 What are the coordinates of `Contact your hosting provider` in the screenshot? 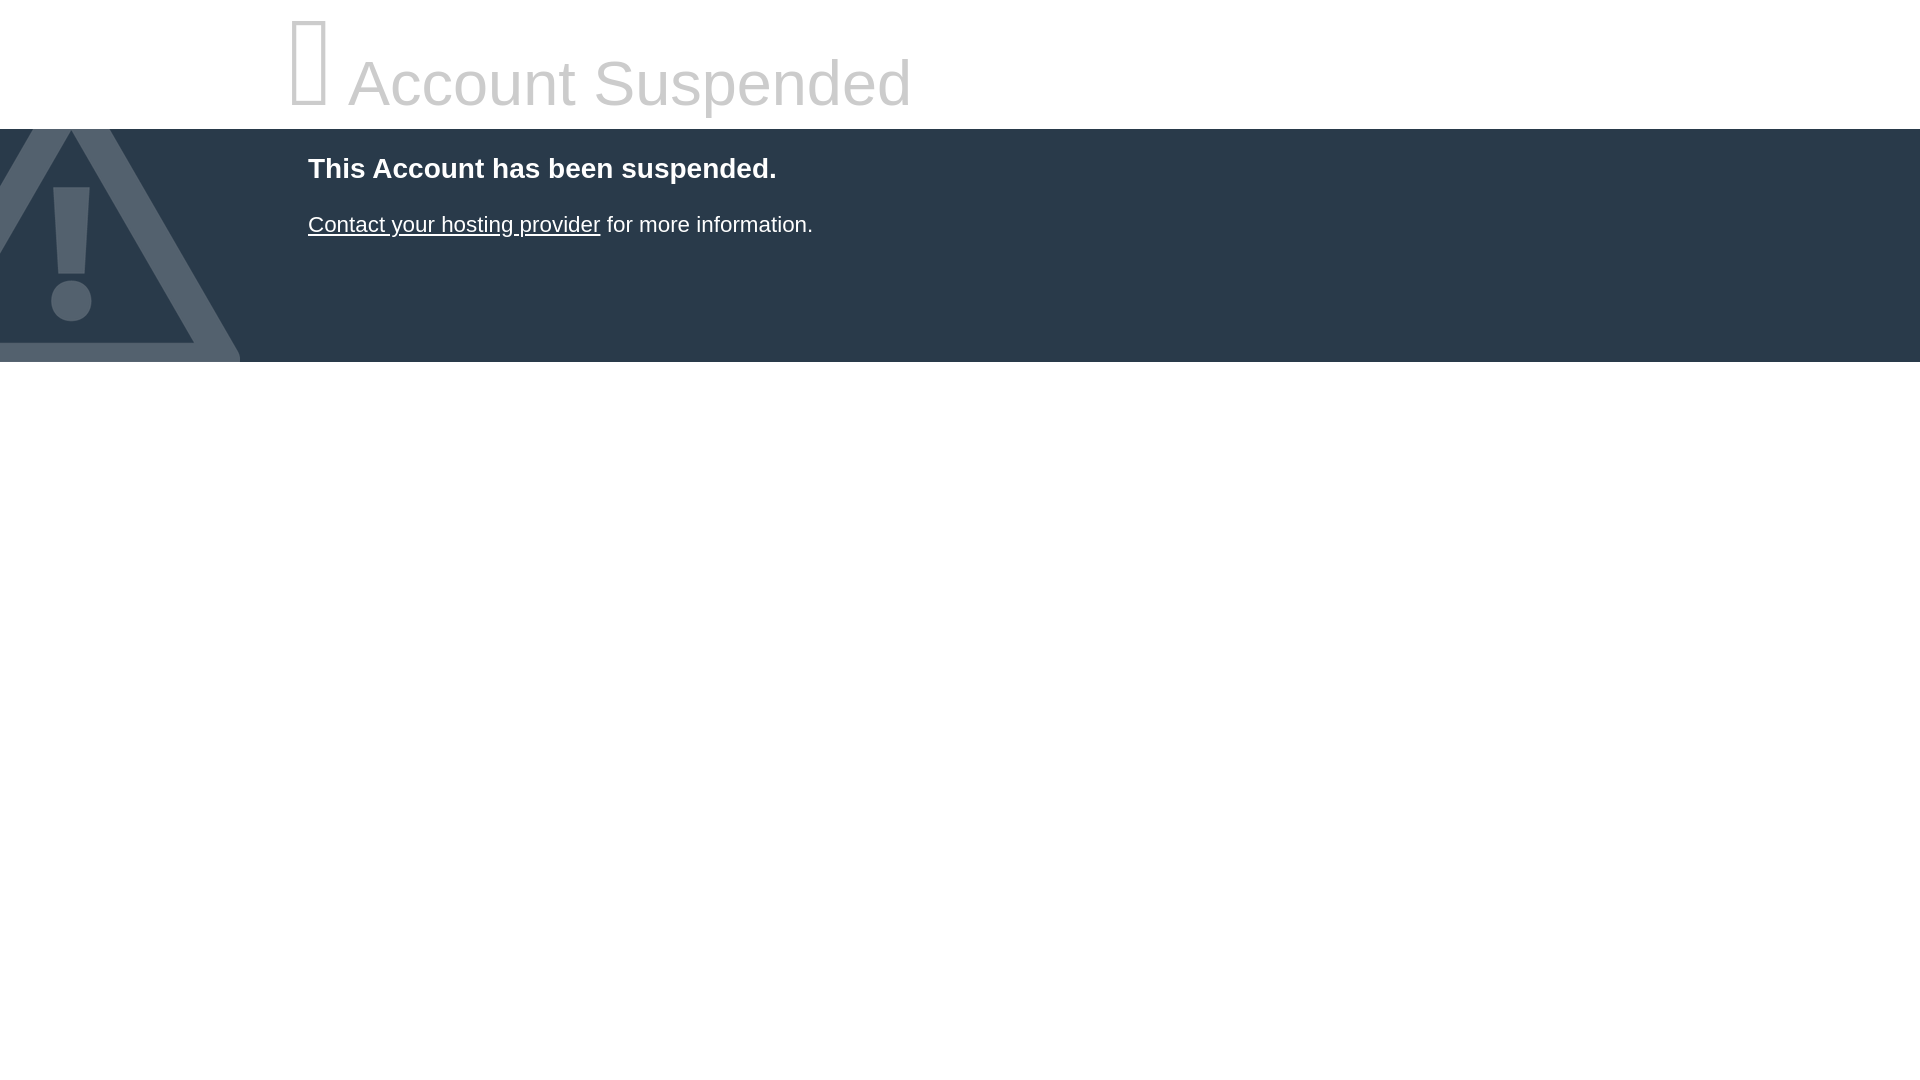 It's located at (453, 224).